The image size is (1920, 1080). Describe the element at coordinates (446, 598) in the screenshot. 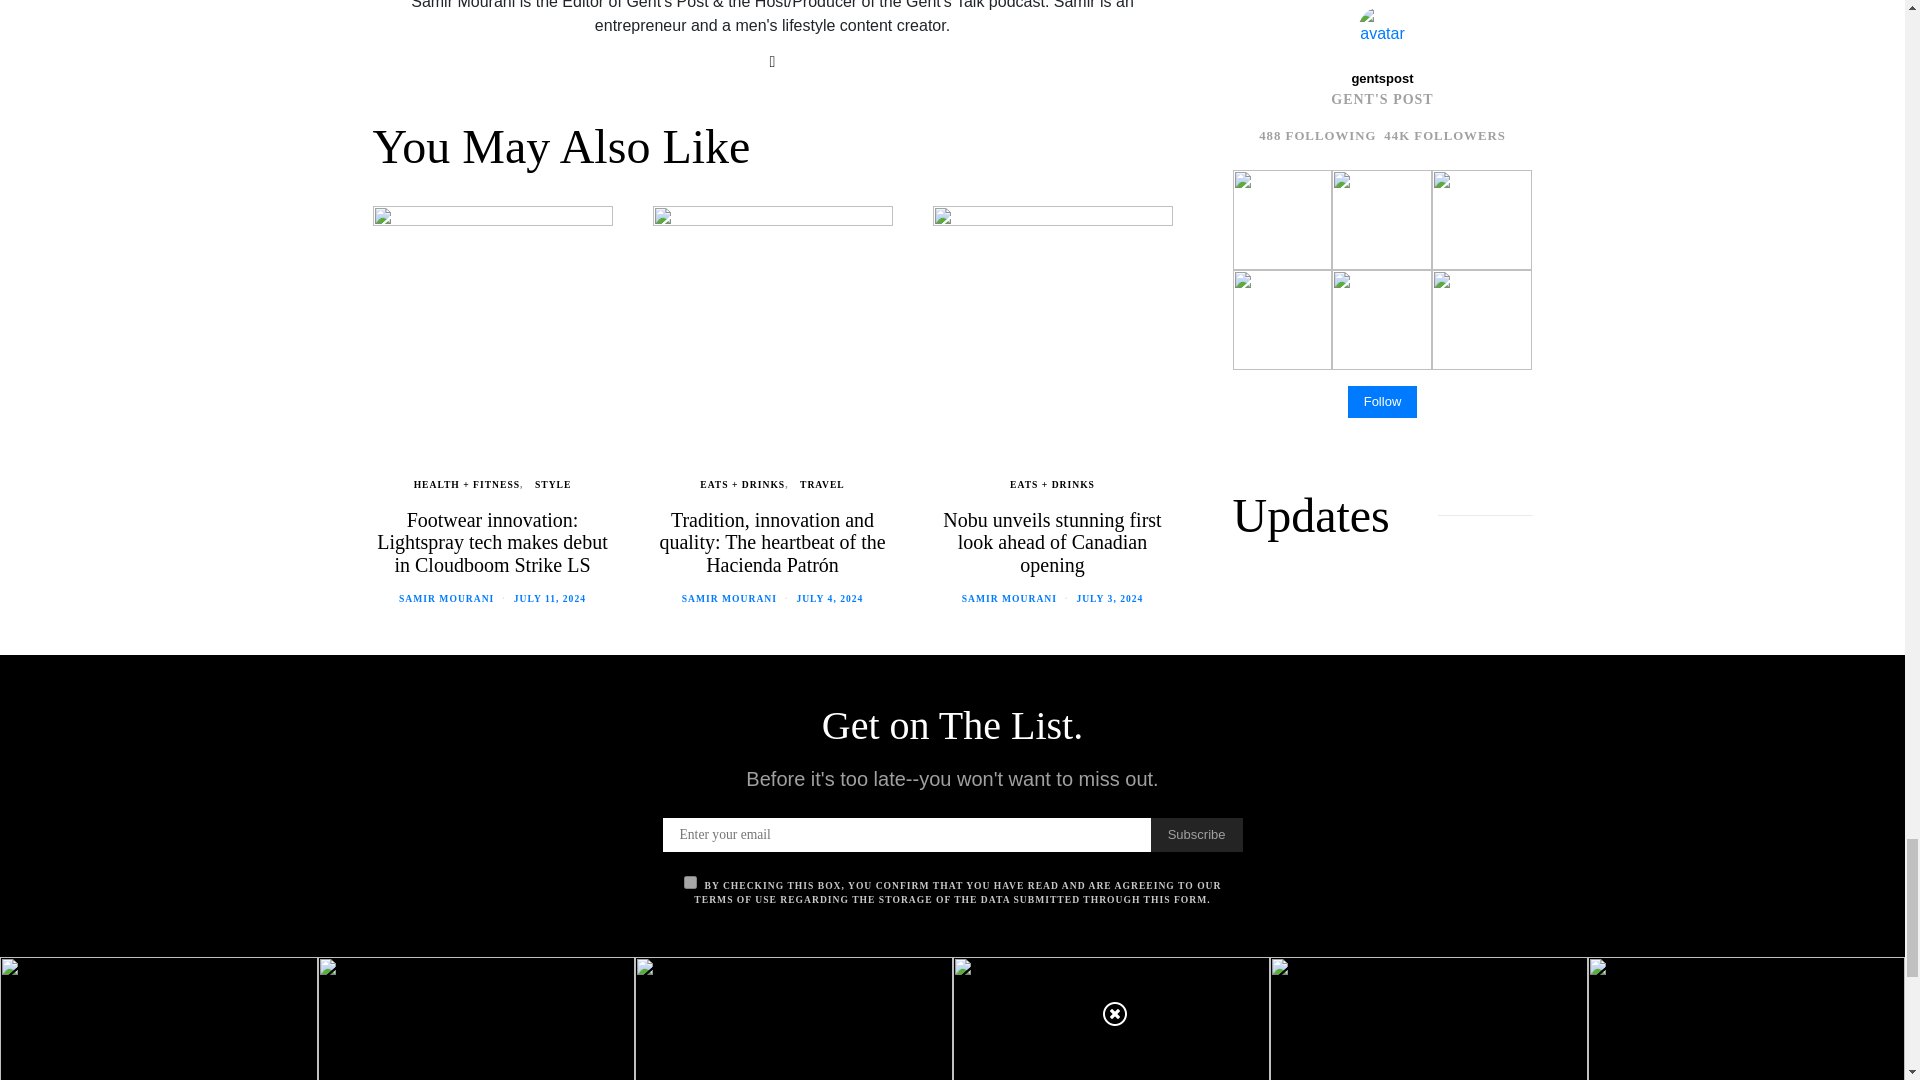

I see `View all posts by Samir Mourani` at that location.